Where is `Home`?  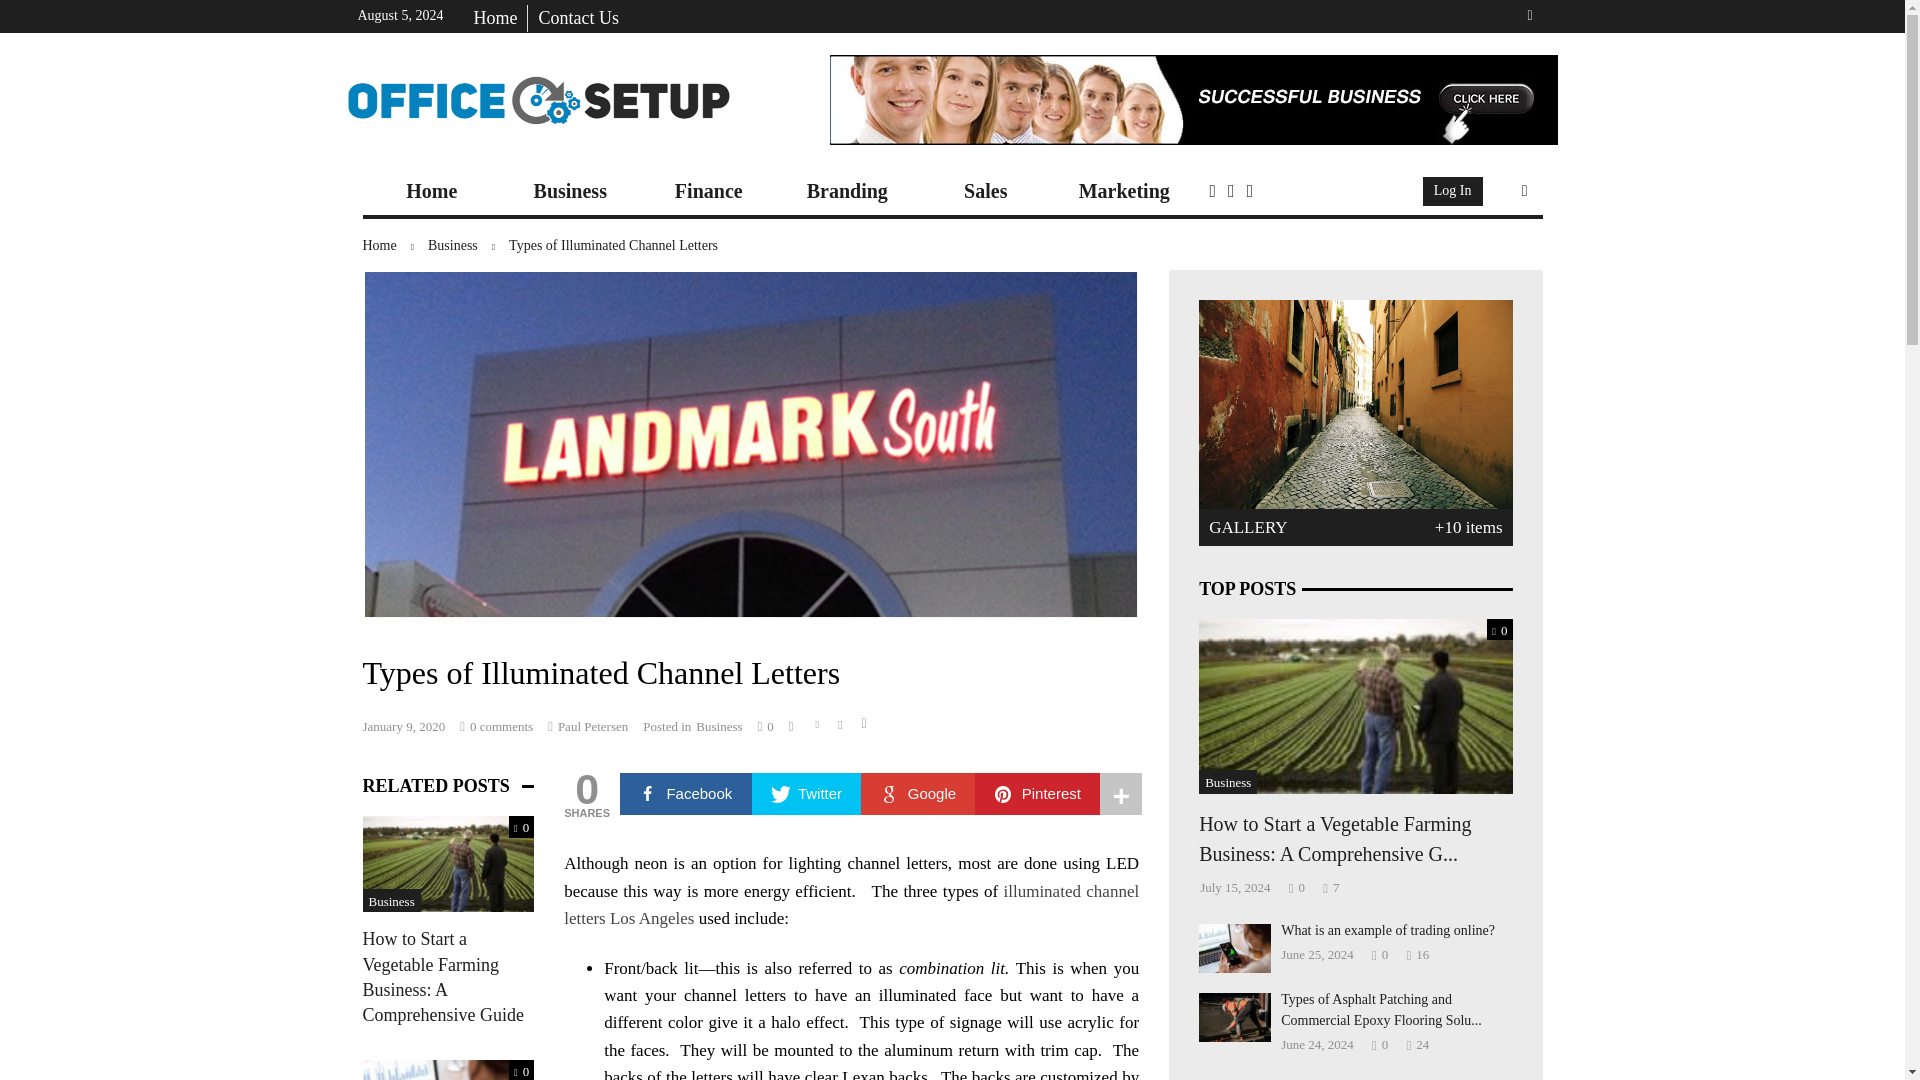 Home is located at coordinates (432, 191).